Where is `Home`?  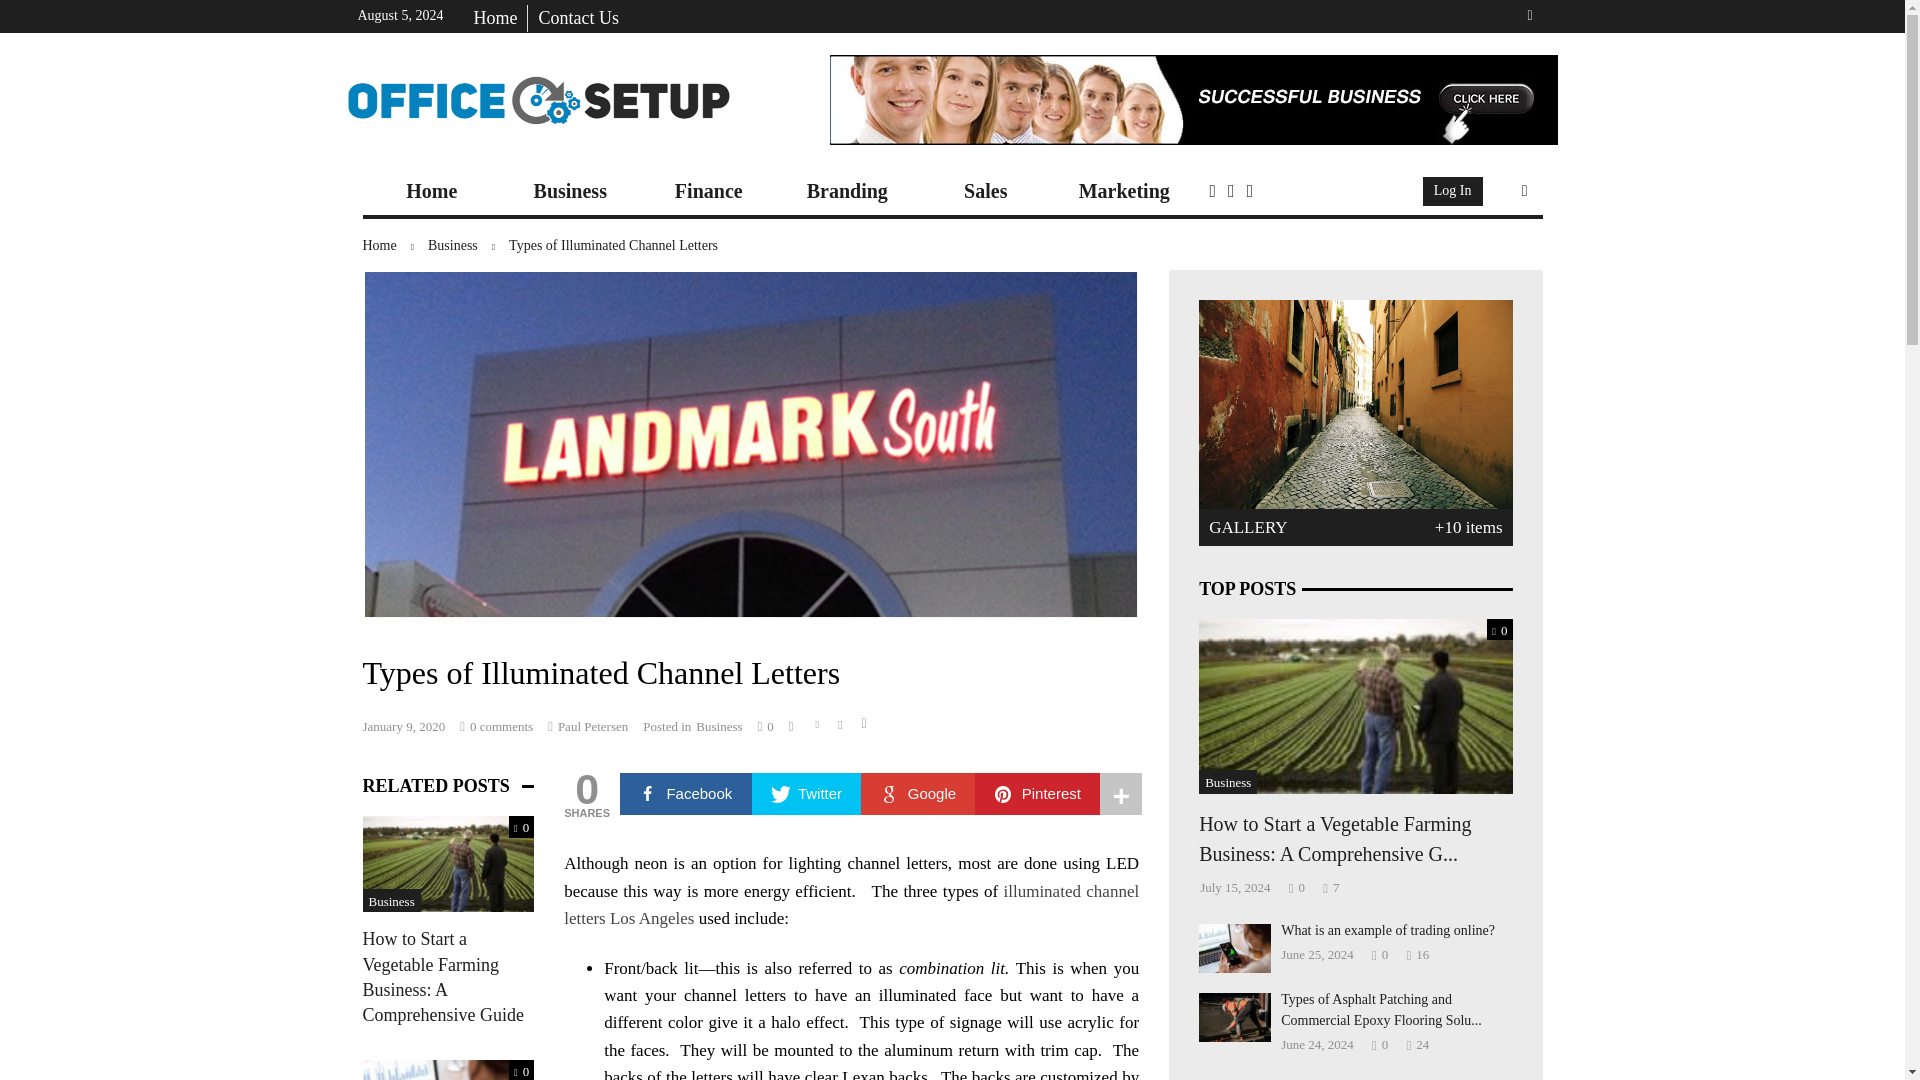 Home is located at coordinates (432, 191).